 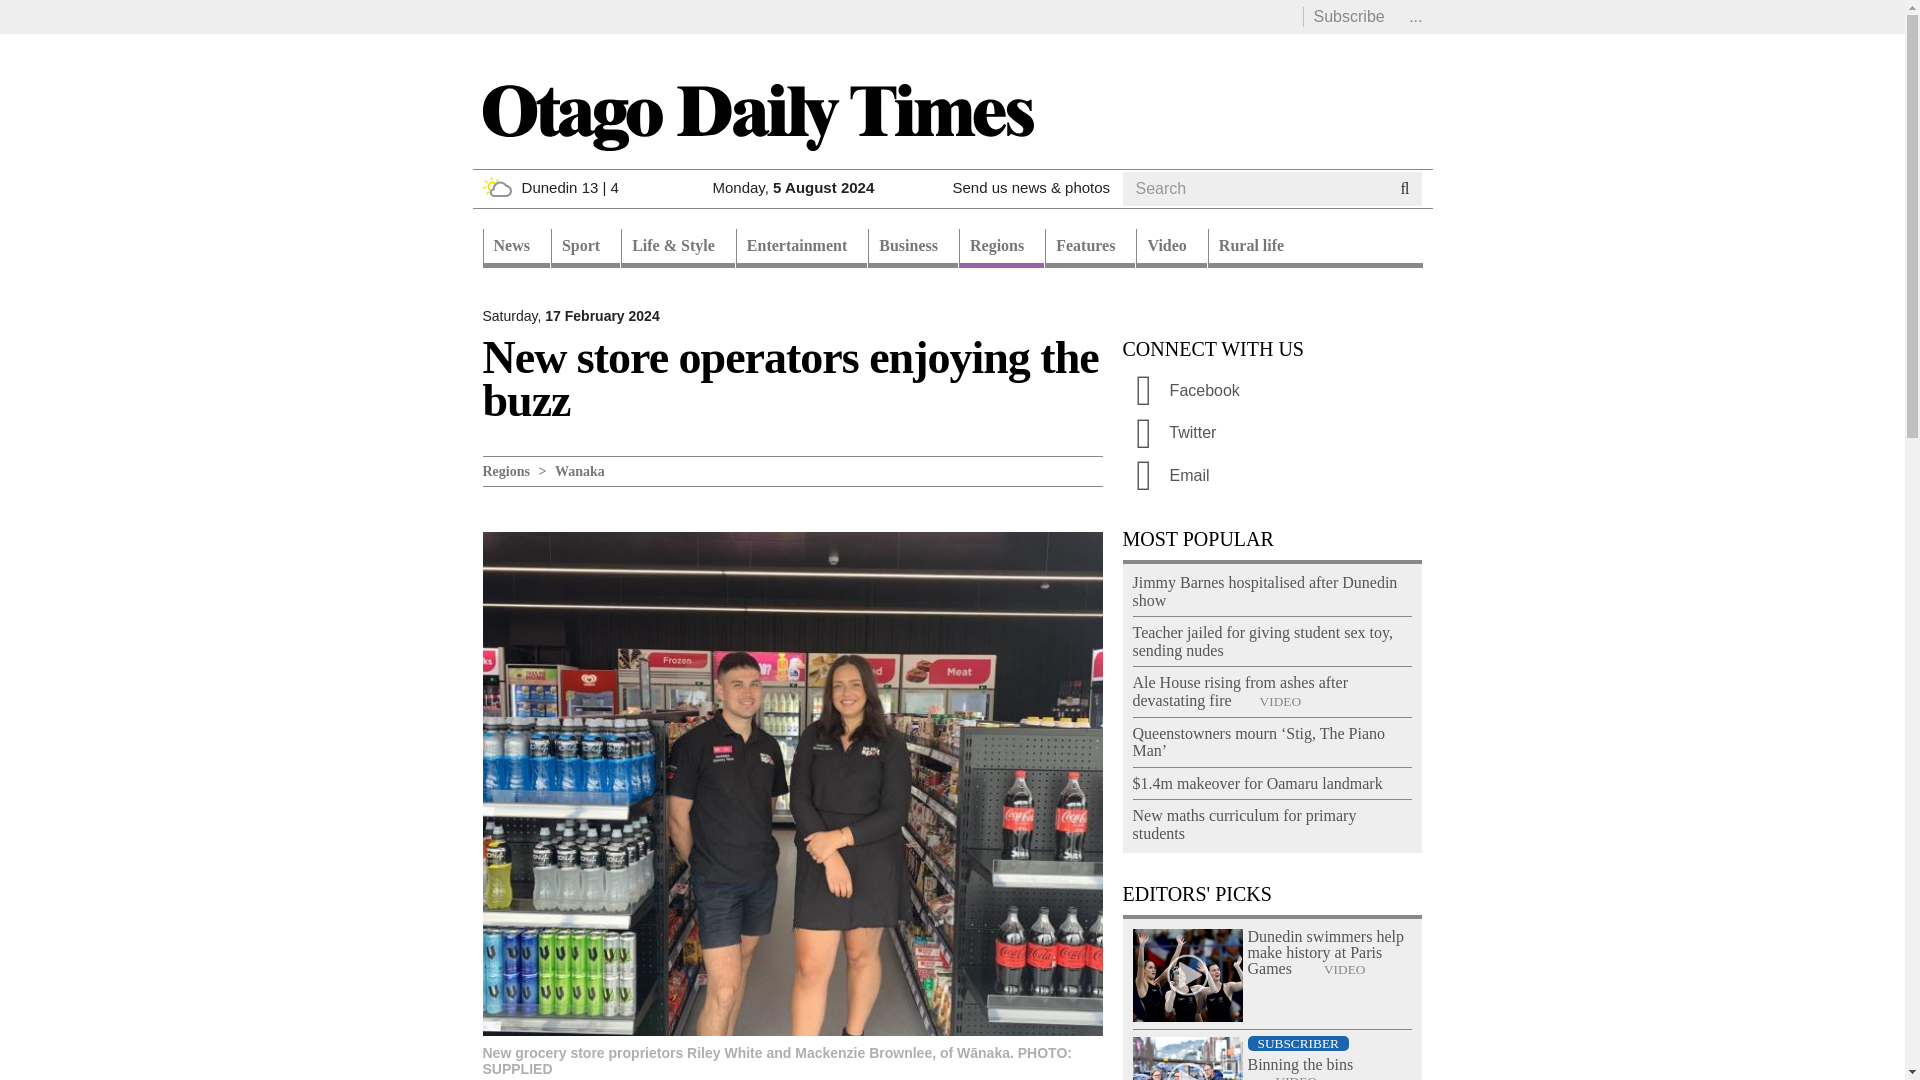 I want to click on News, so click(x=515, y=248).